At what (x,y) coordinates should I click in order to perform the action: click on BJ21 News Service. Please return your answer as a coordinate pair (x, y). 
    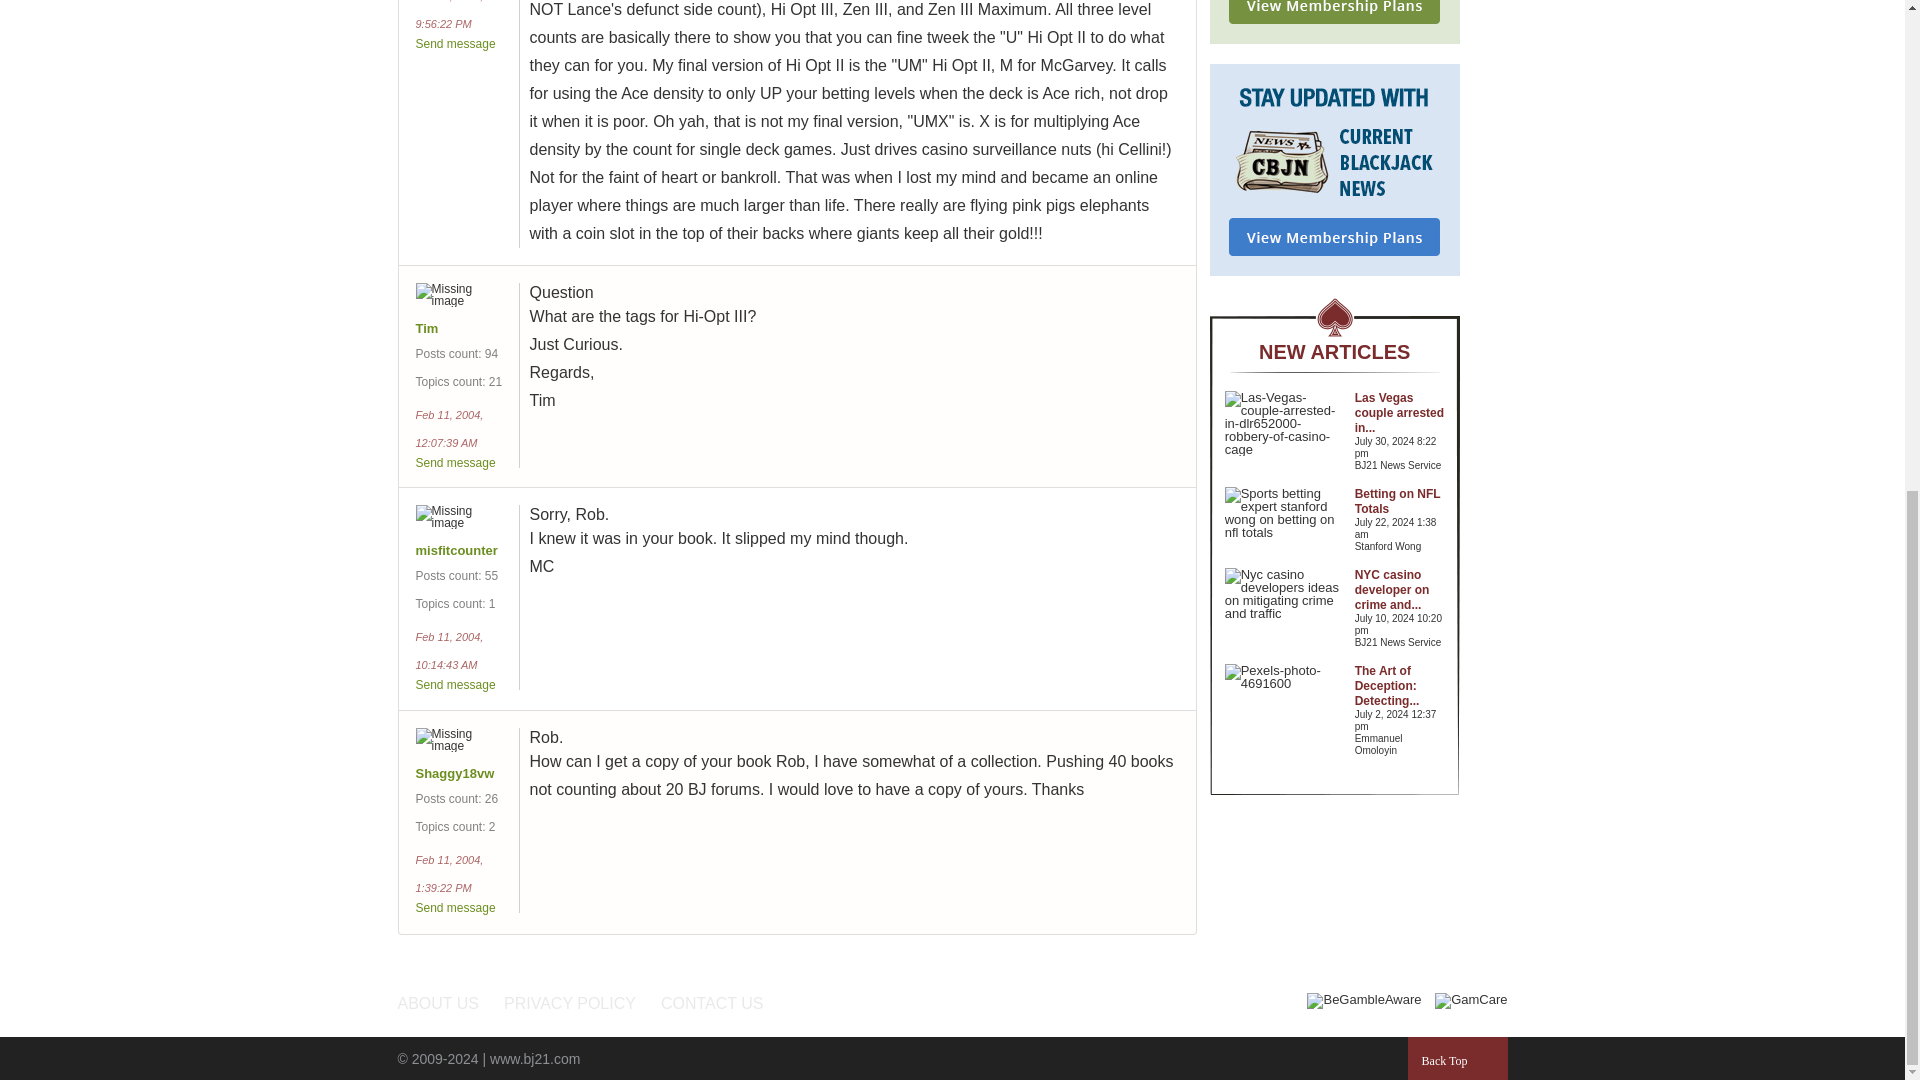
    Looking at the image, I should click on (1400, 643).